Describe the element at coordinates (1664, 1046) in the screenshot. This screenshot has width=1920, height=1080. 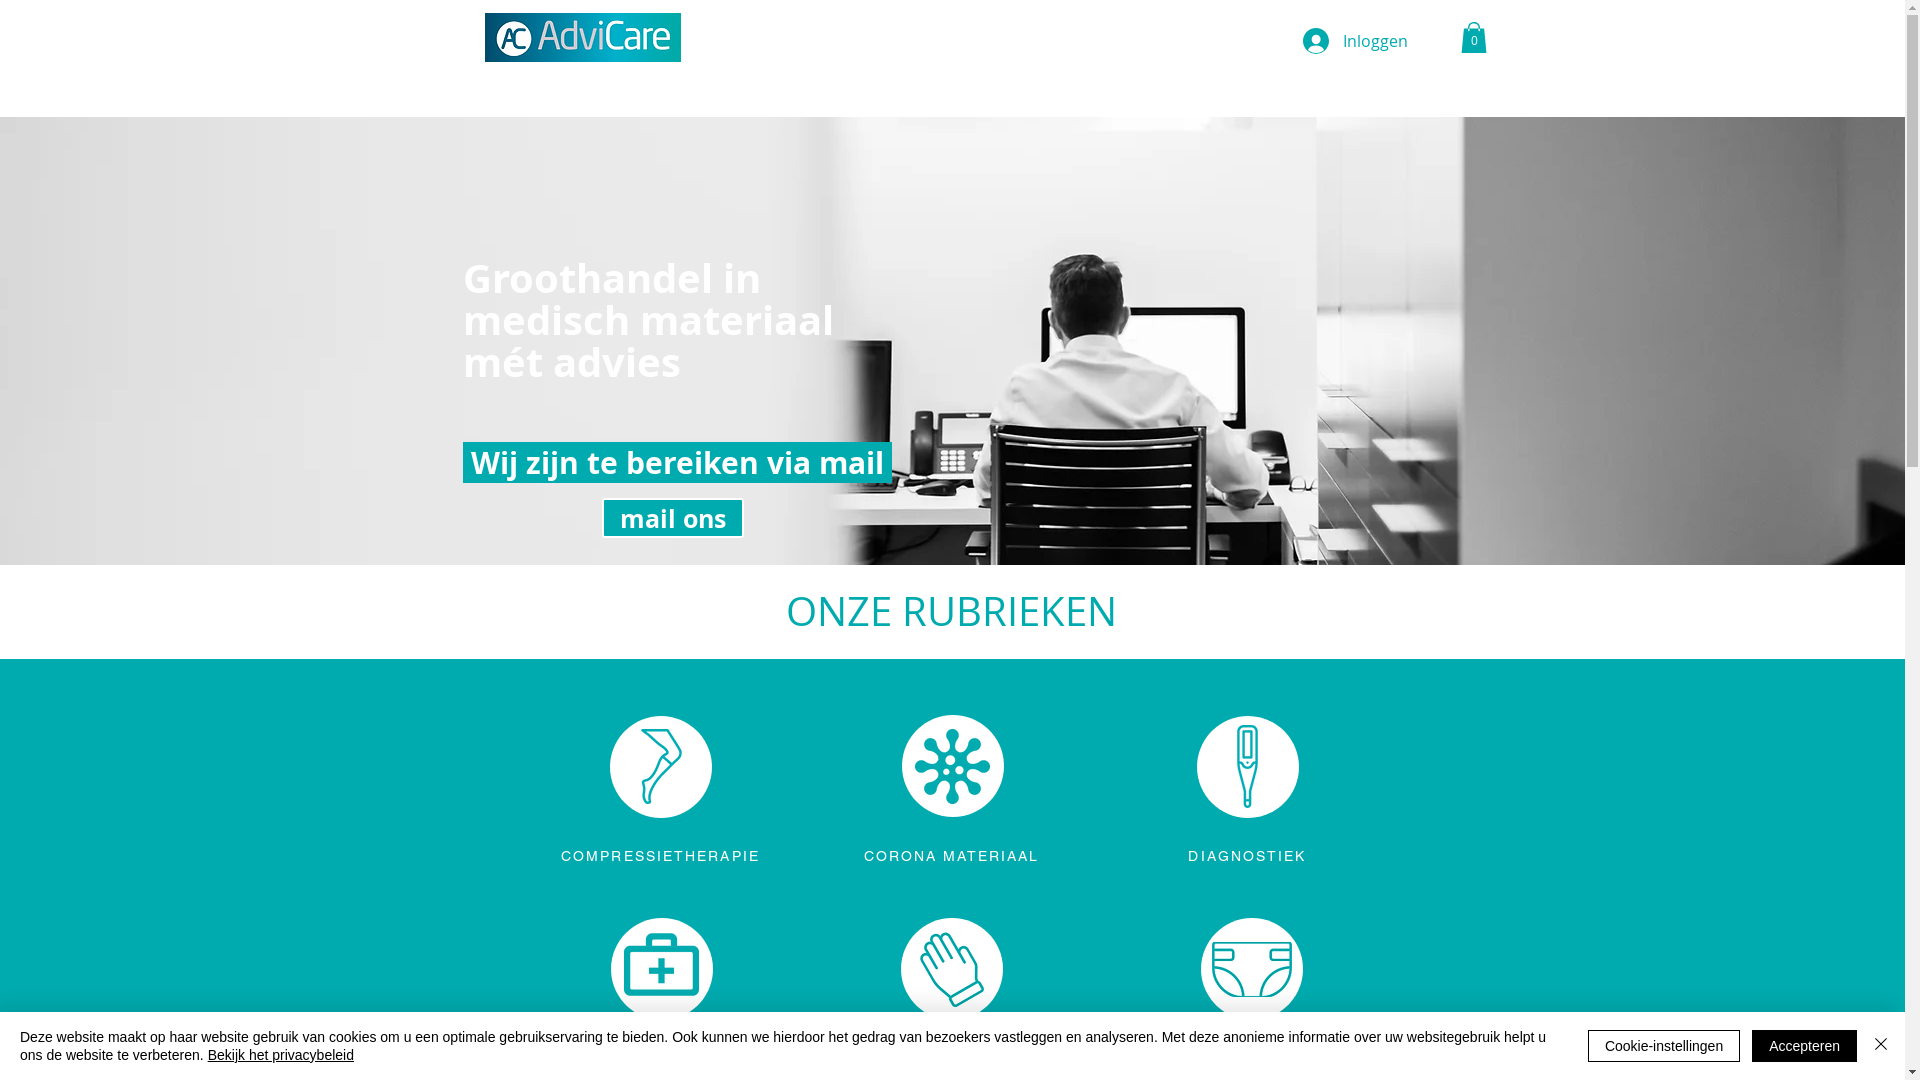
I see `Cookie-instellingen` at that location.